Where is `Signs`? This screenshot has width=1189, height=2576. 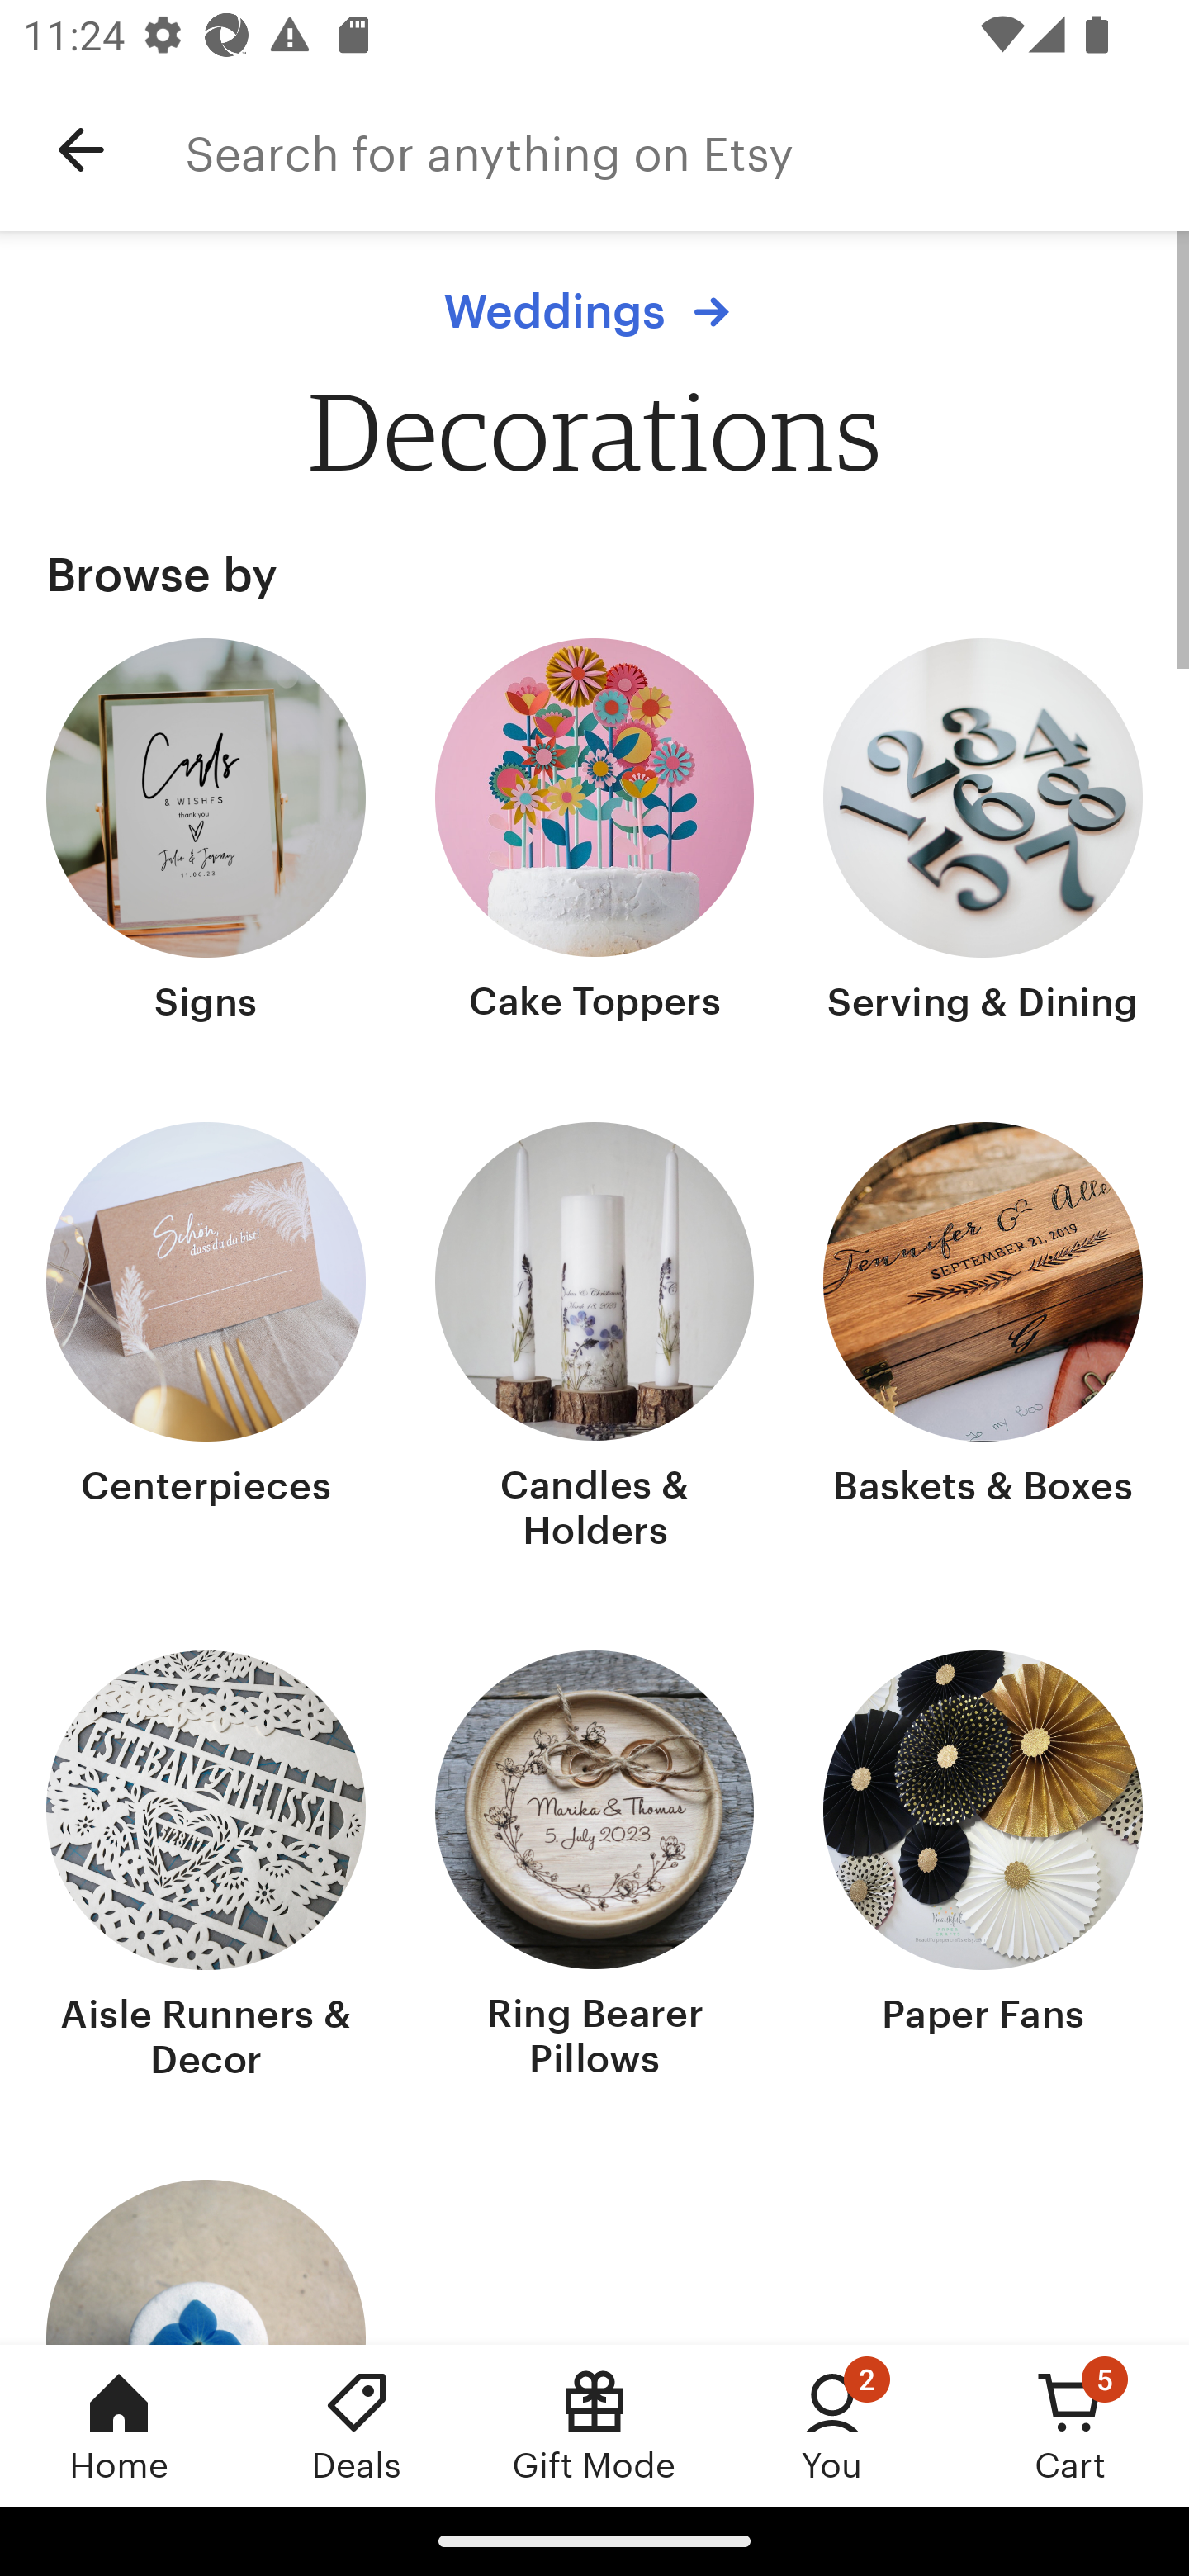
Signs is located at coordinates (206, 834).